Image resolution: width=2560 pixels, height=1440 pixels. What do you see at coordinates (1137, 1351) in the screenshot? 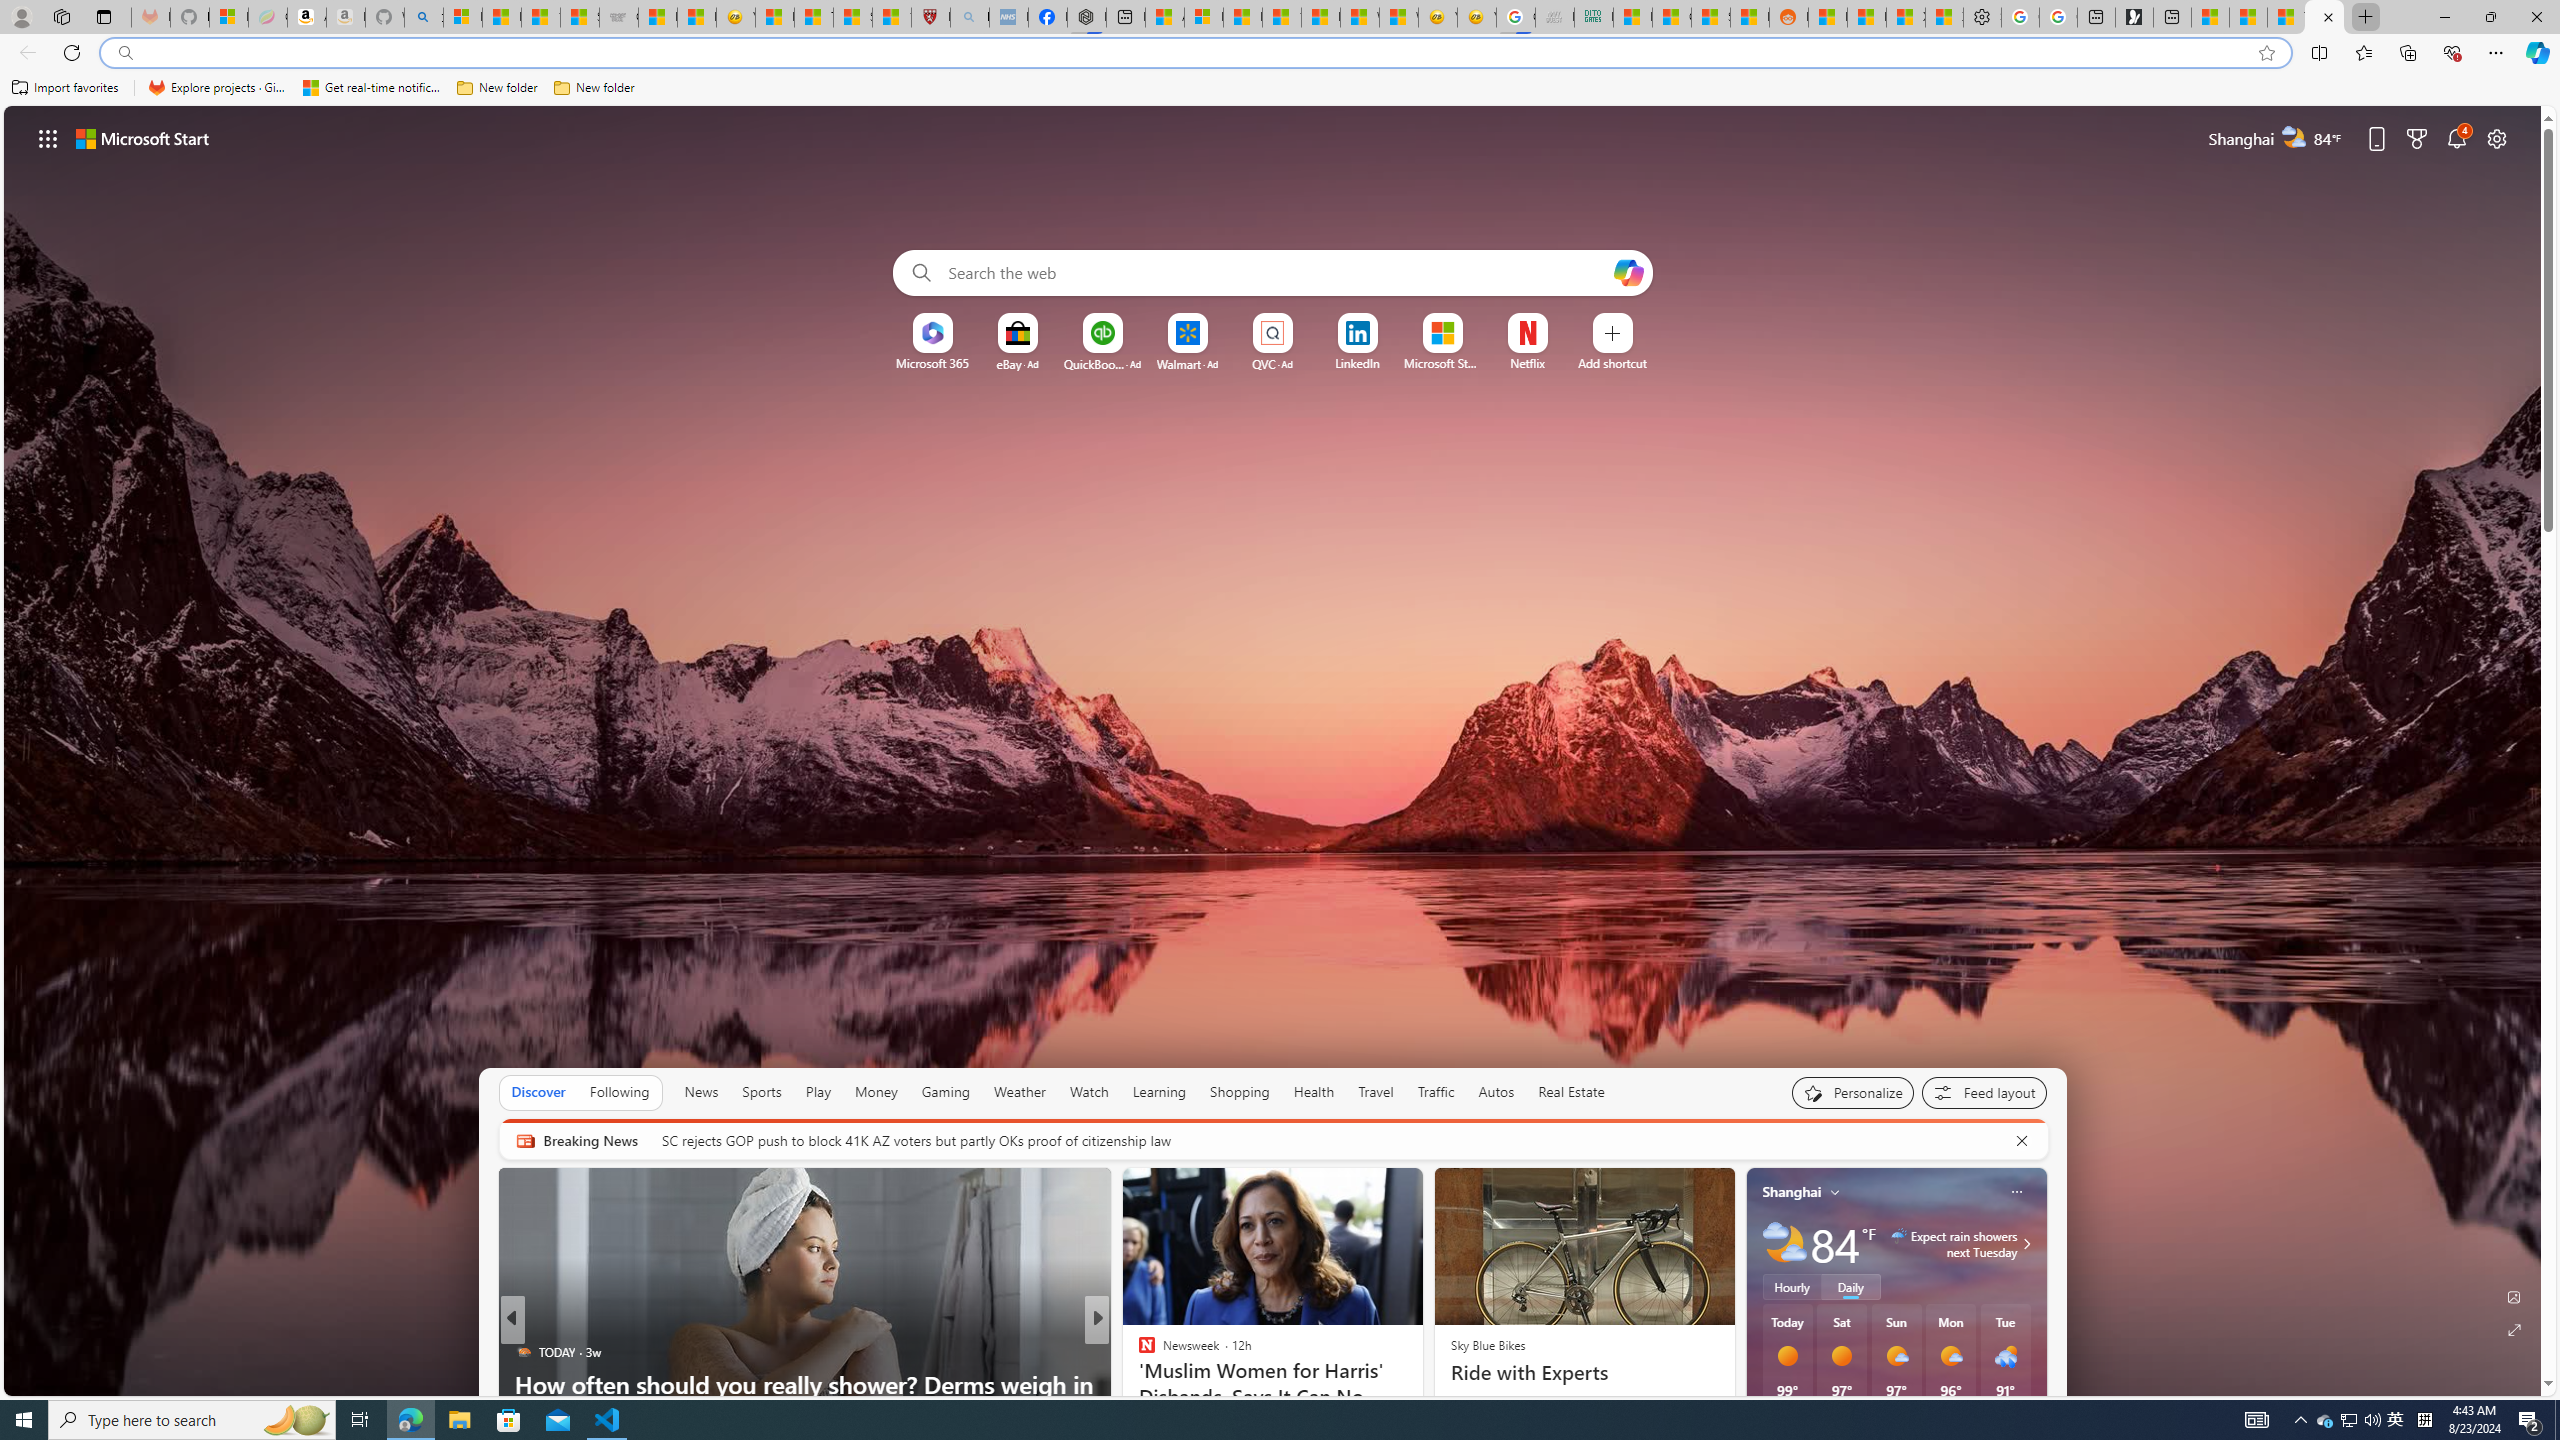
I see `The Kitchn` at bounding box center [1137, 1351].